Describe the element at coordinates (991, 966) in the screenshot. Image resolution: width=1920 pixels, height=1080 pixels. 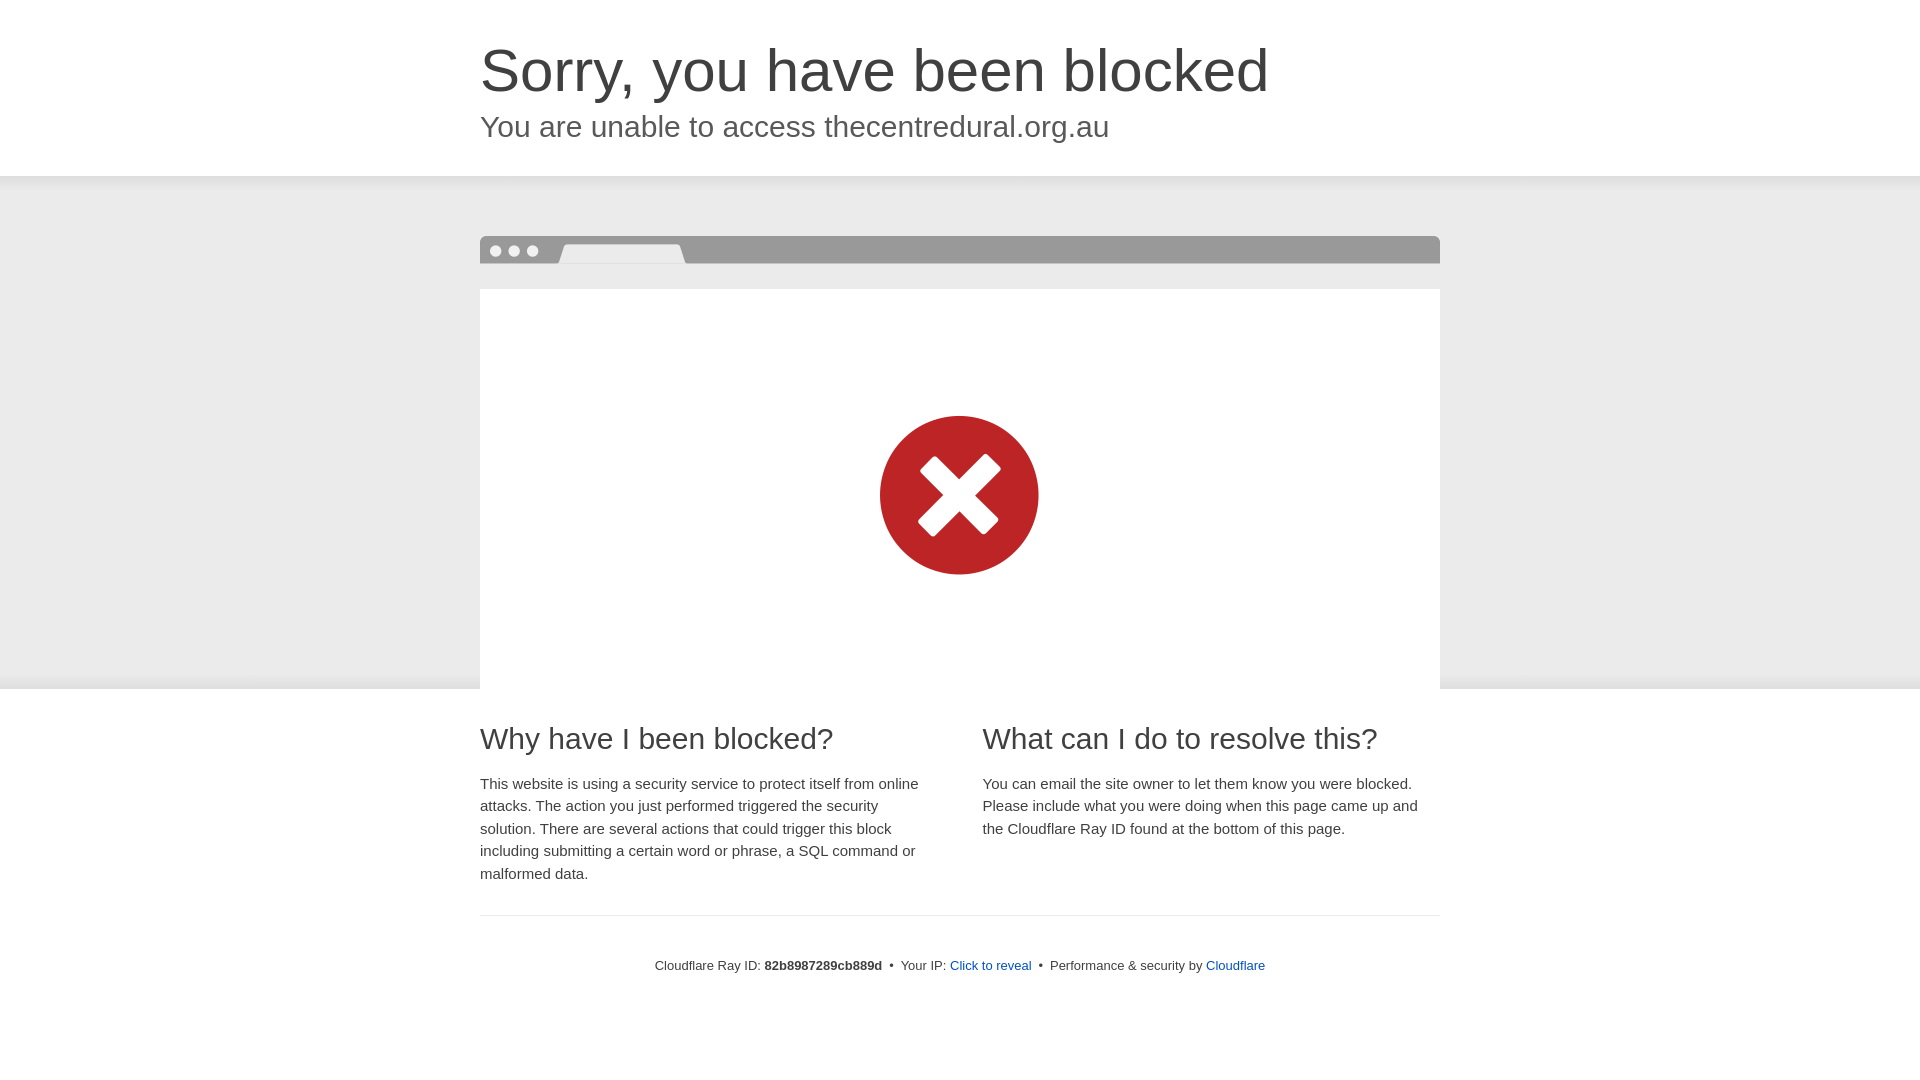
I see `Click to reveal` at that location.